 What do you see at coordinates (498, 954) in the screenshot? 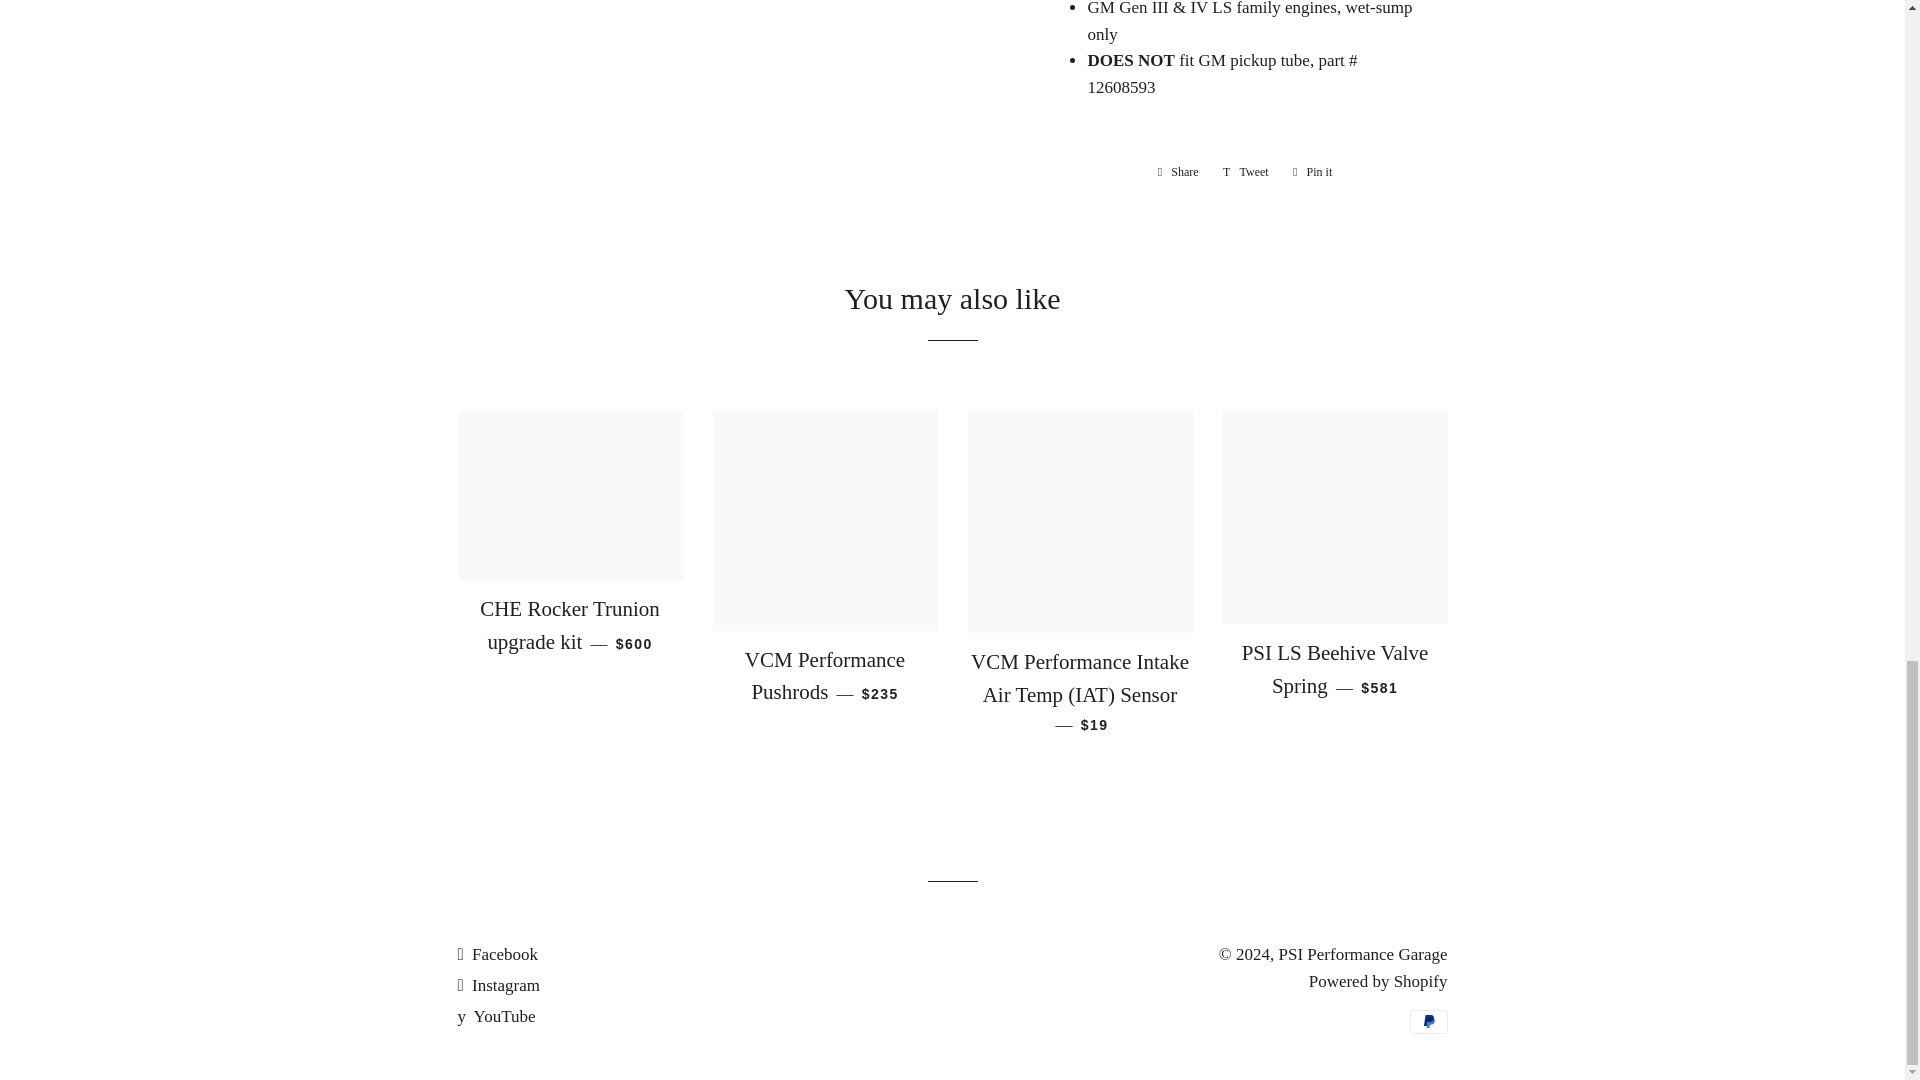
I see `PSI Performance Garage on Facebook` at bounding box center [498, 954].